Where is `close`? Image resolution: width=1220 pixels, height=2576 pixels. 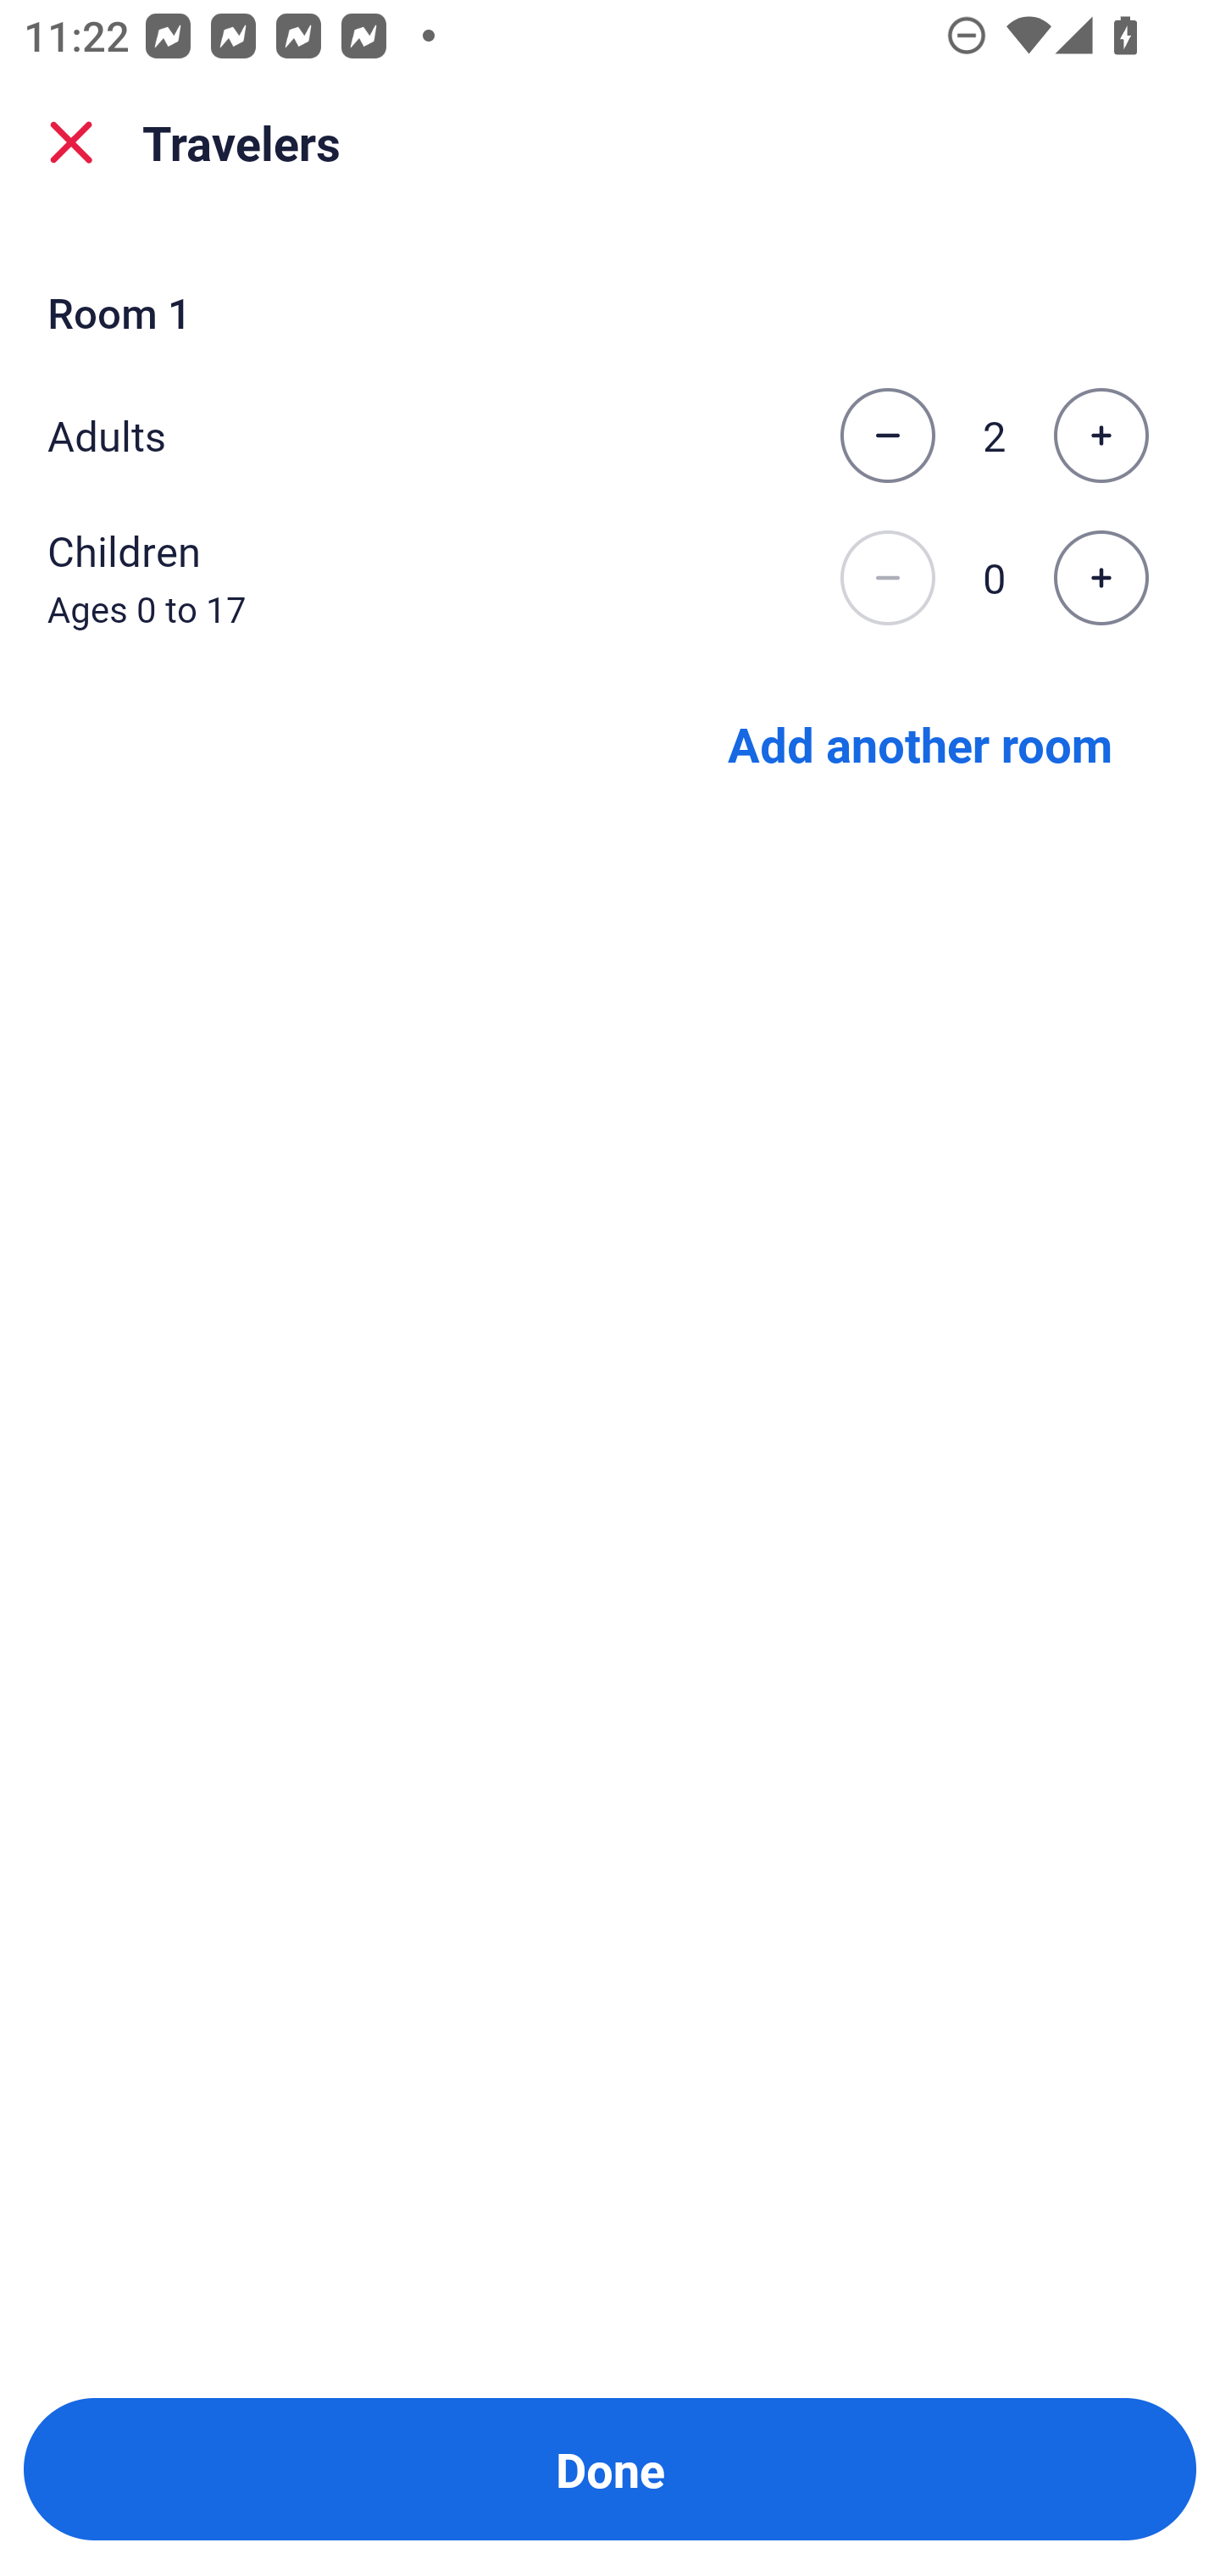 close is located at coordinates (71, 142).